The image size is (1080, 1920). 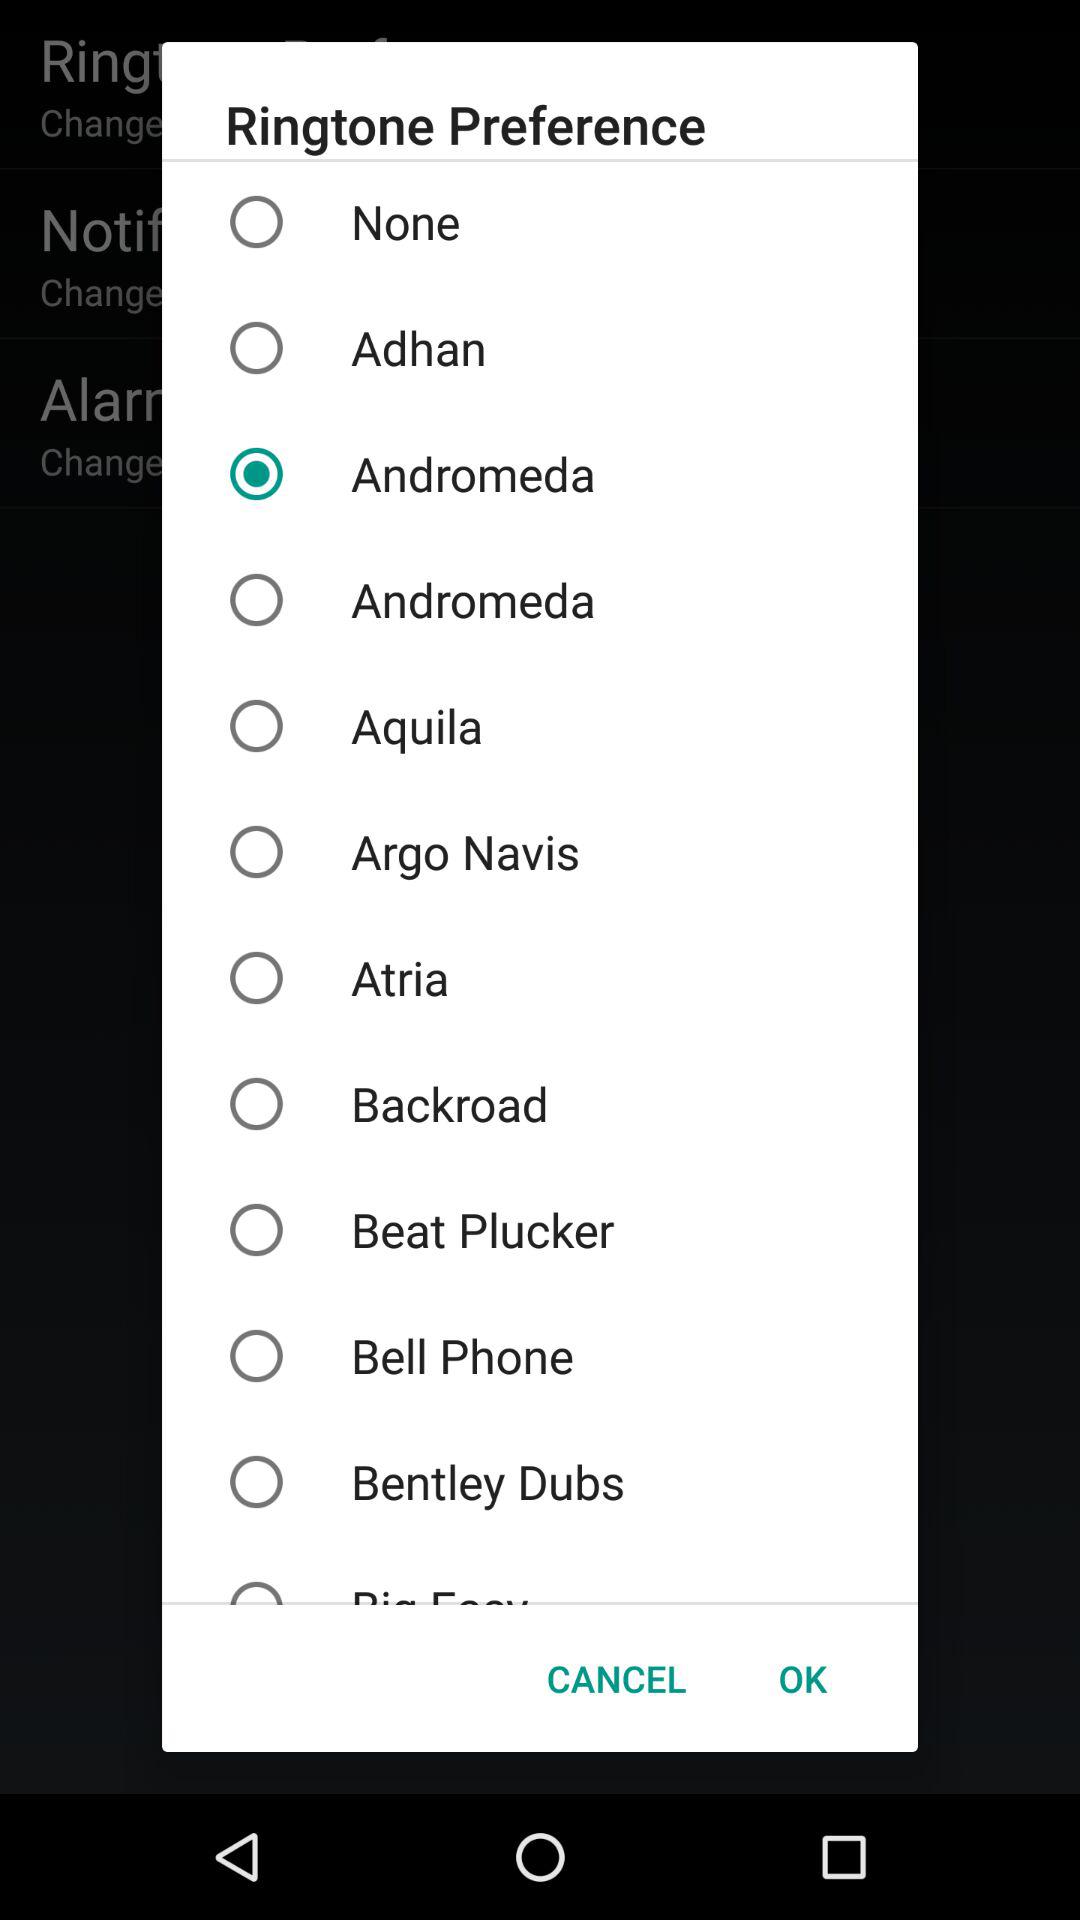 What do you see at coordinates (802, 1678) in the screenshot?
I see `launch icon to the right of the cancel icon` at bounding box center [802, 1678].